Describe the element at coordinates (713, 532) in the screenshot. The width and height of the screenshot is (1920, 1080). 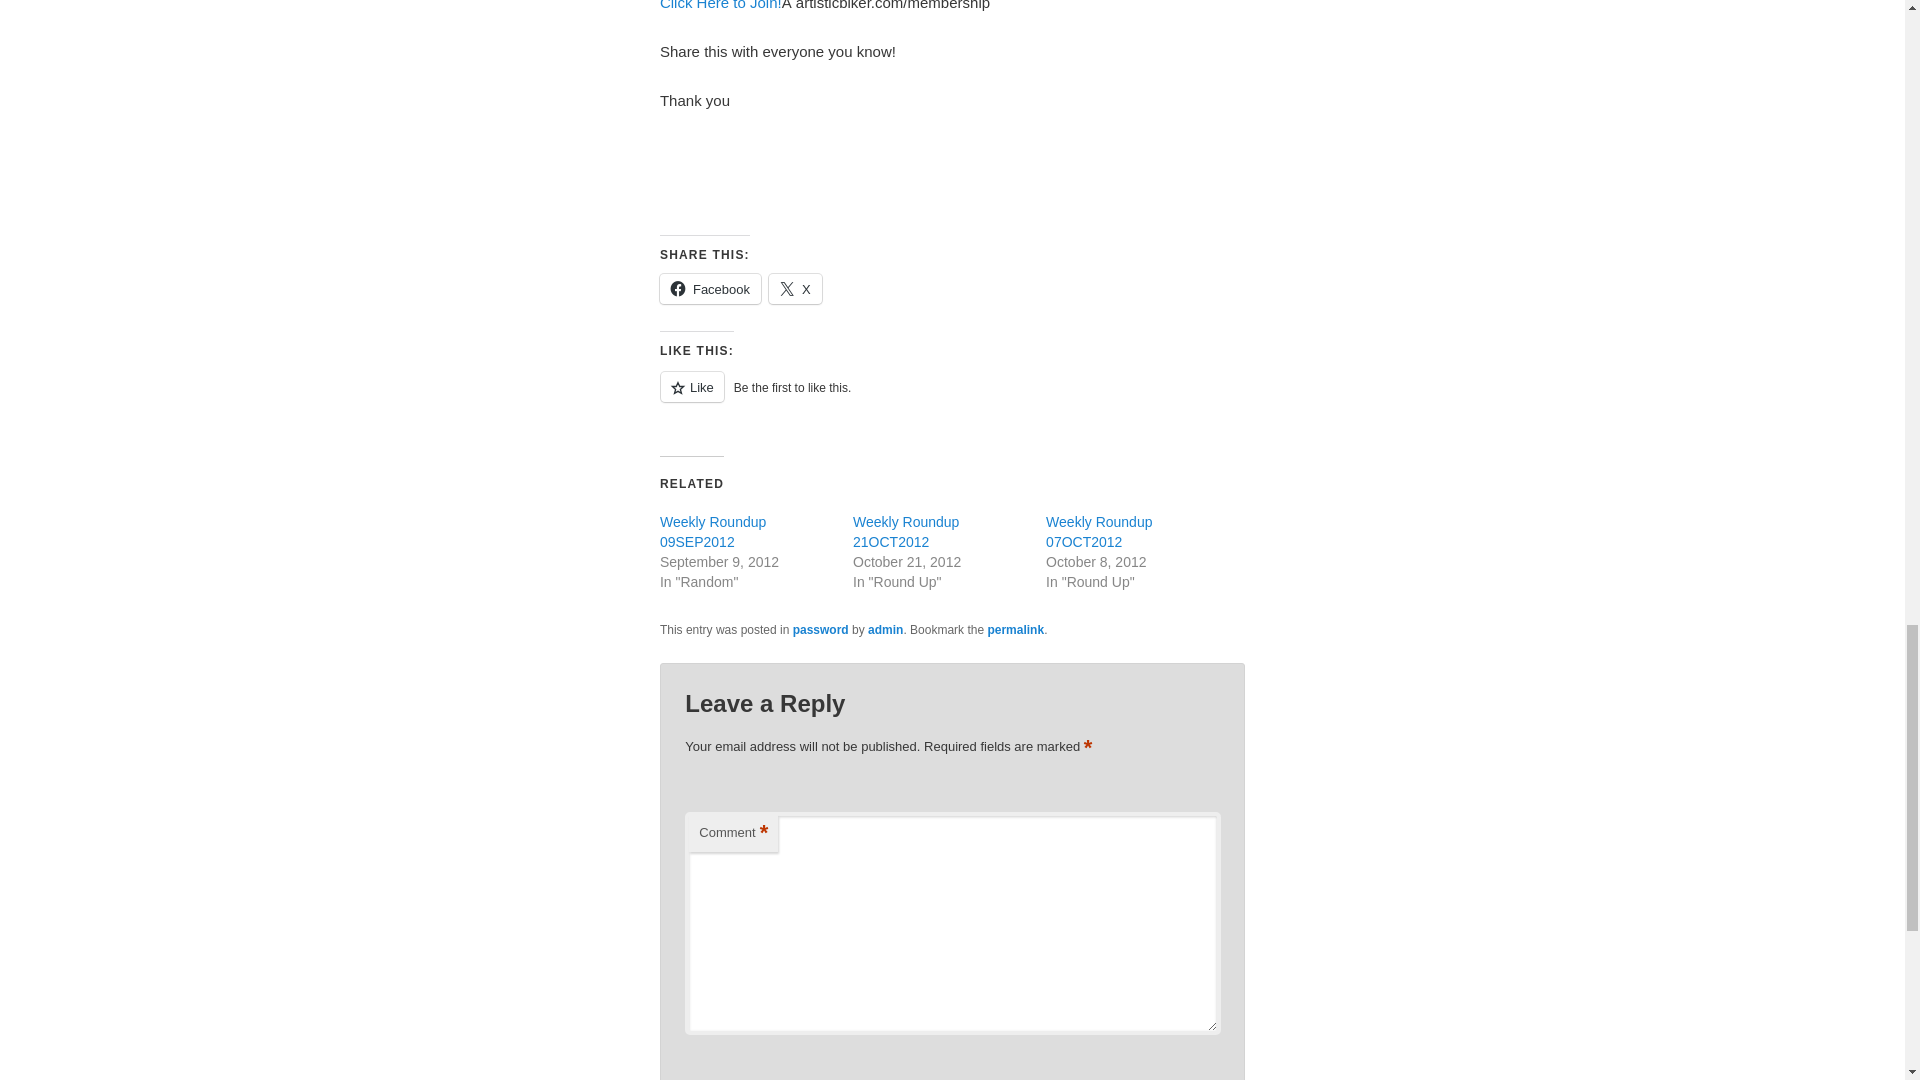
I see `Weekly Roundup 09SEP2012` at that location.